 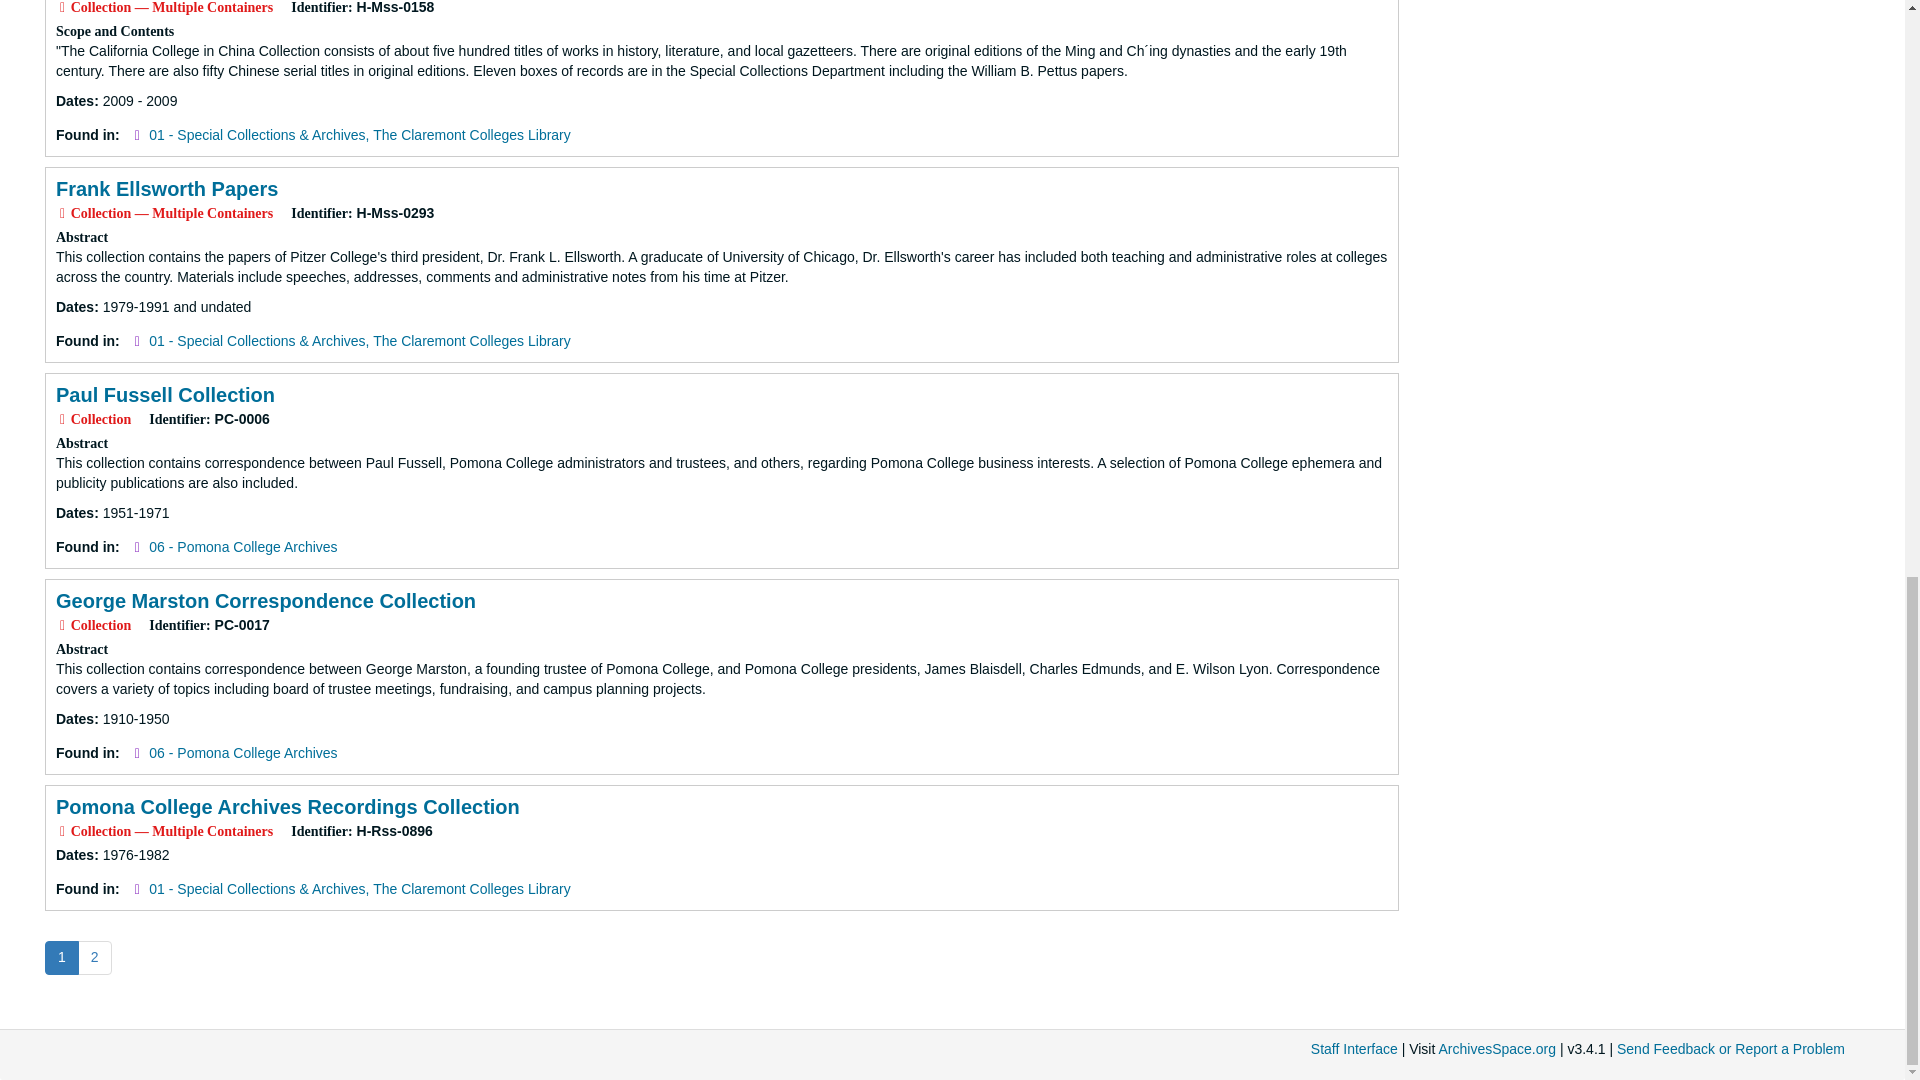 I want to click on 06 - Pomona College Archives, so click(x=243, y=753).